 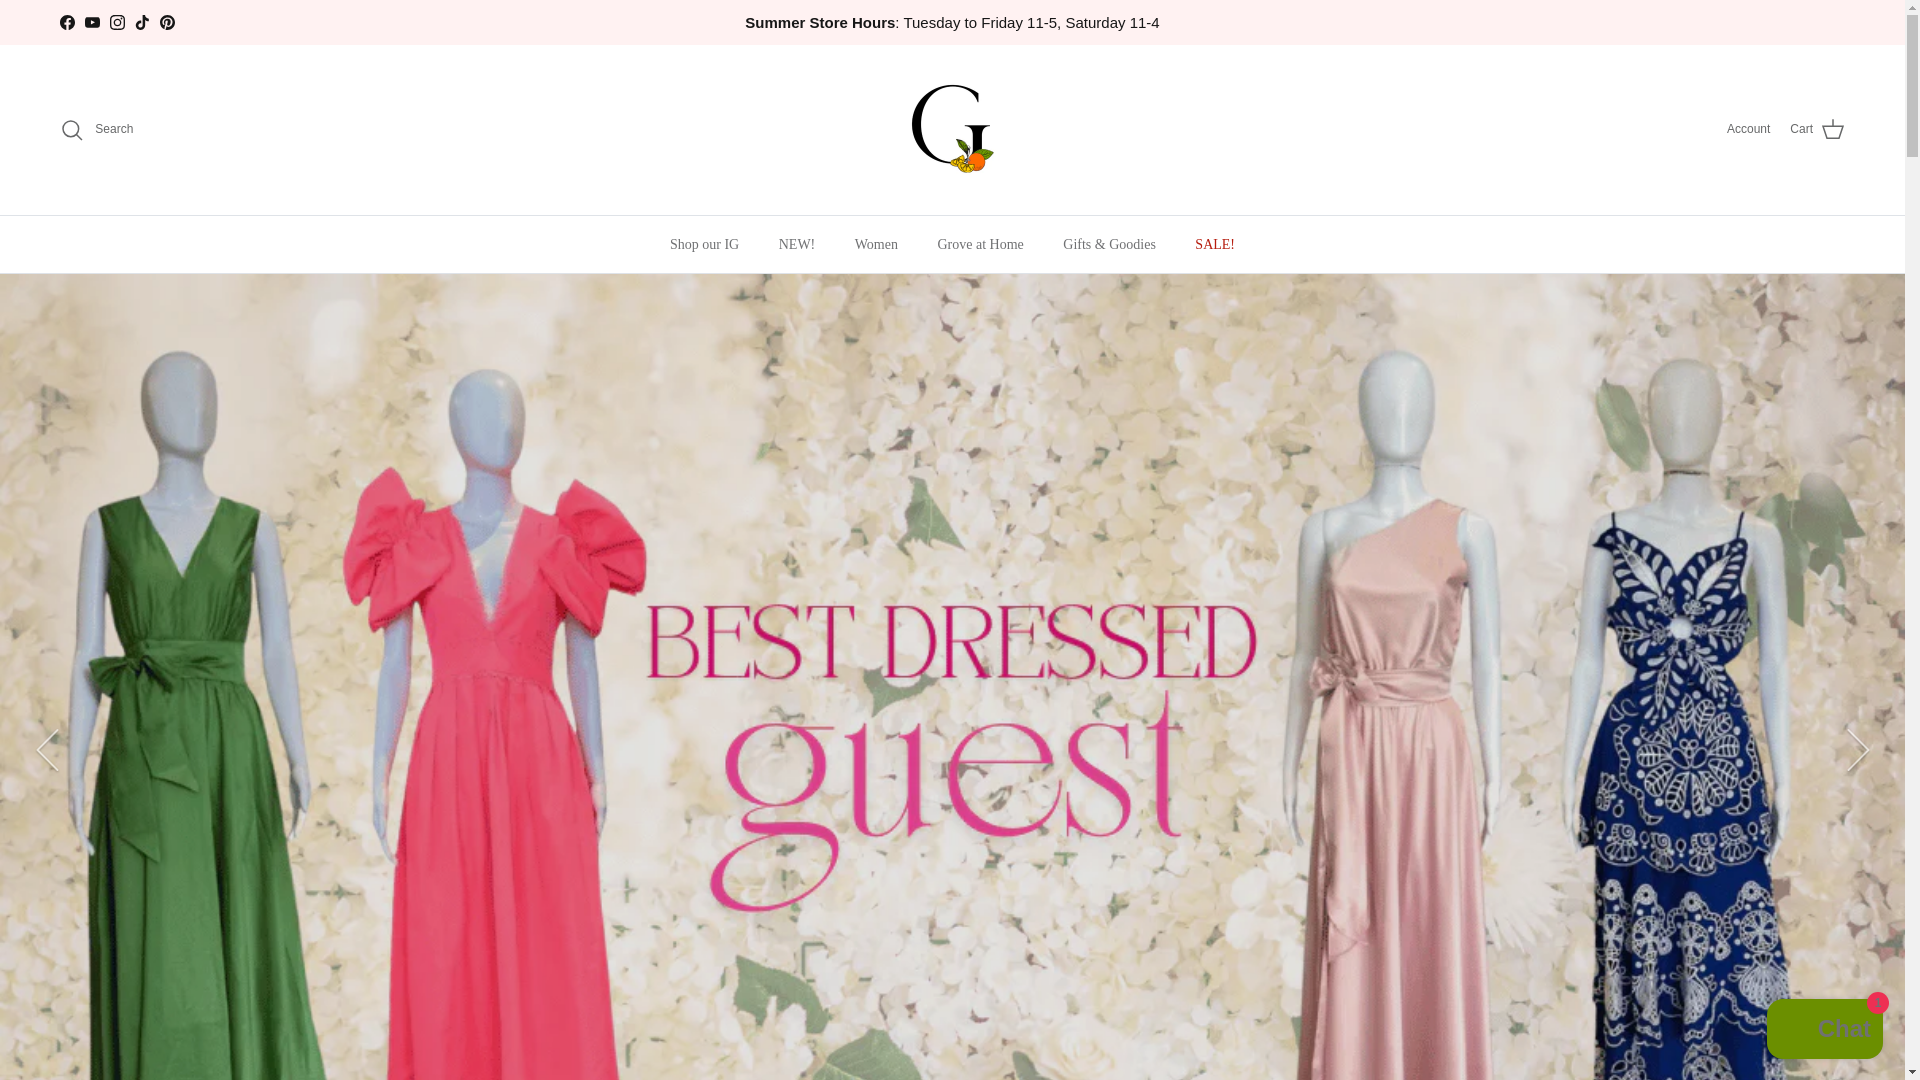 What do you see at coordinates (142, 22) in the screenshot?
I see `TikTok` at bounding box center [142, 22].